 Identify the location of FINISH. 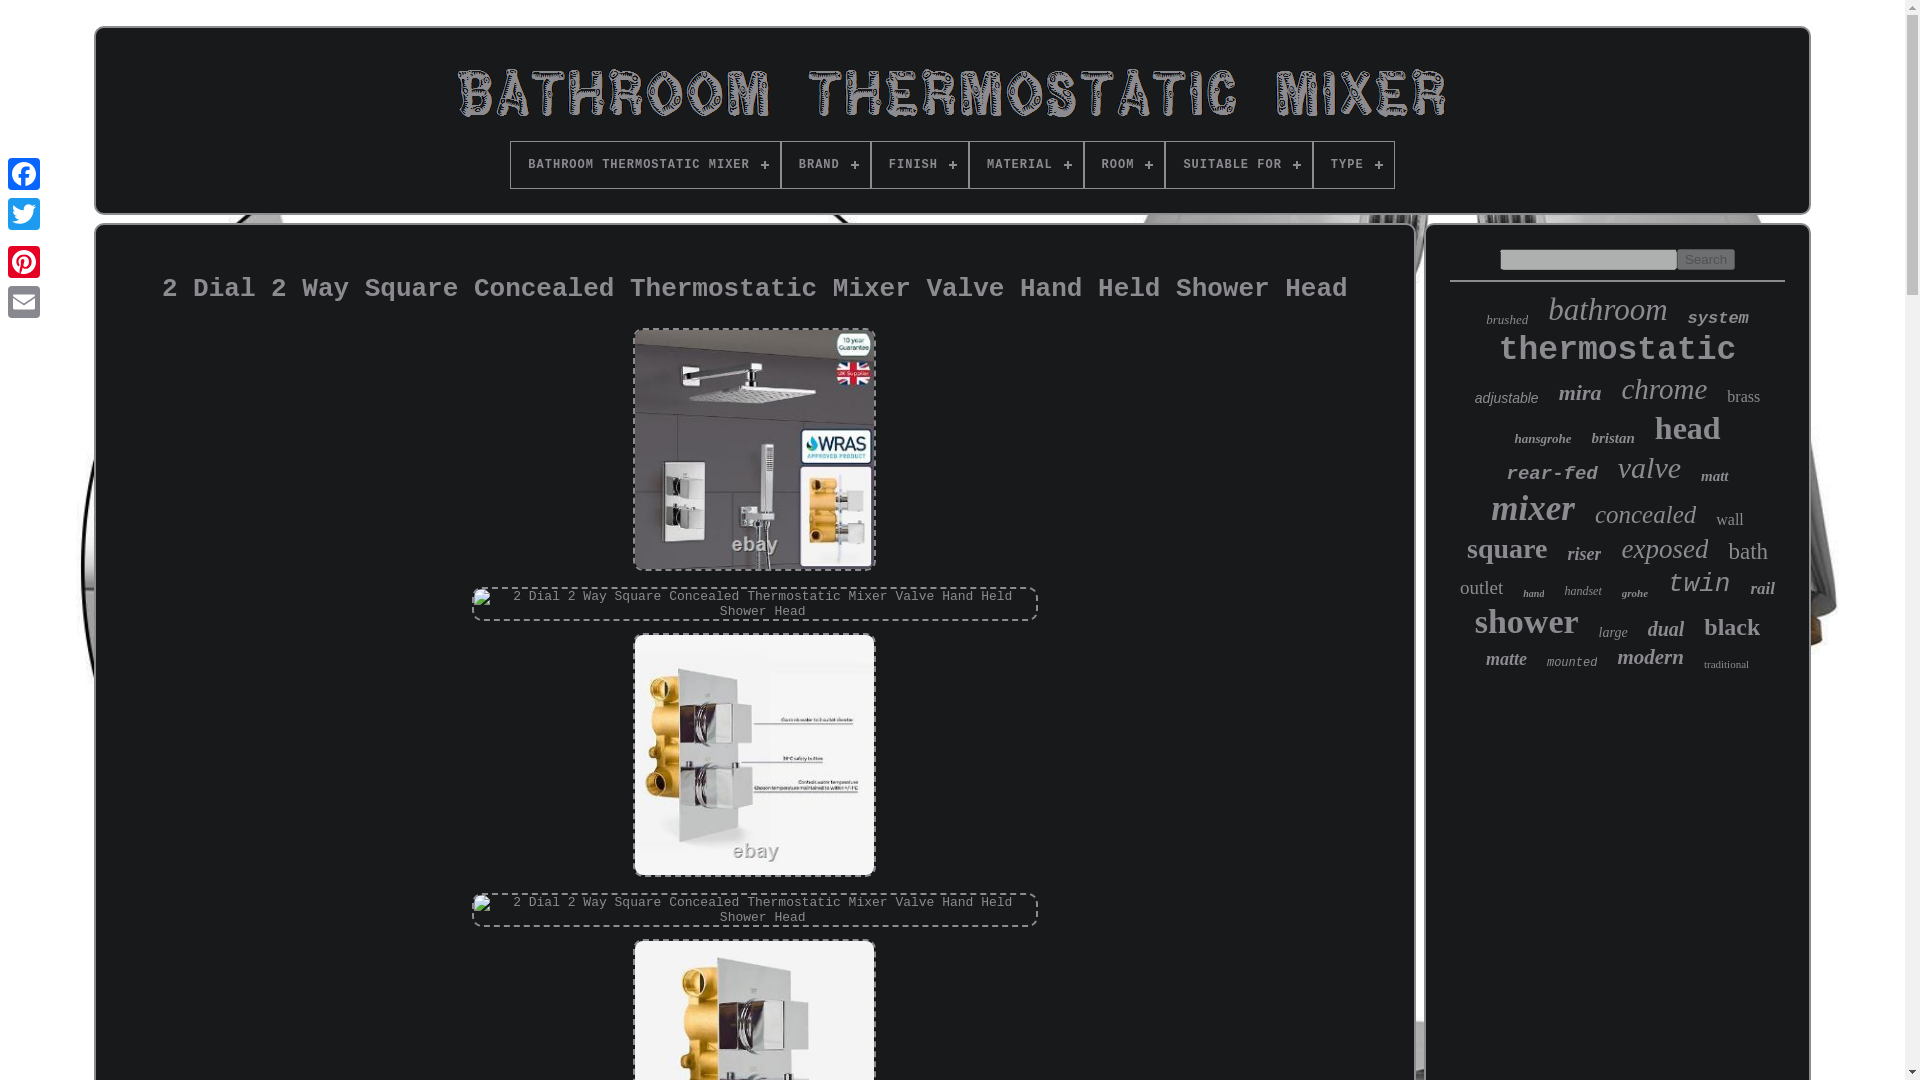
(919, 164).